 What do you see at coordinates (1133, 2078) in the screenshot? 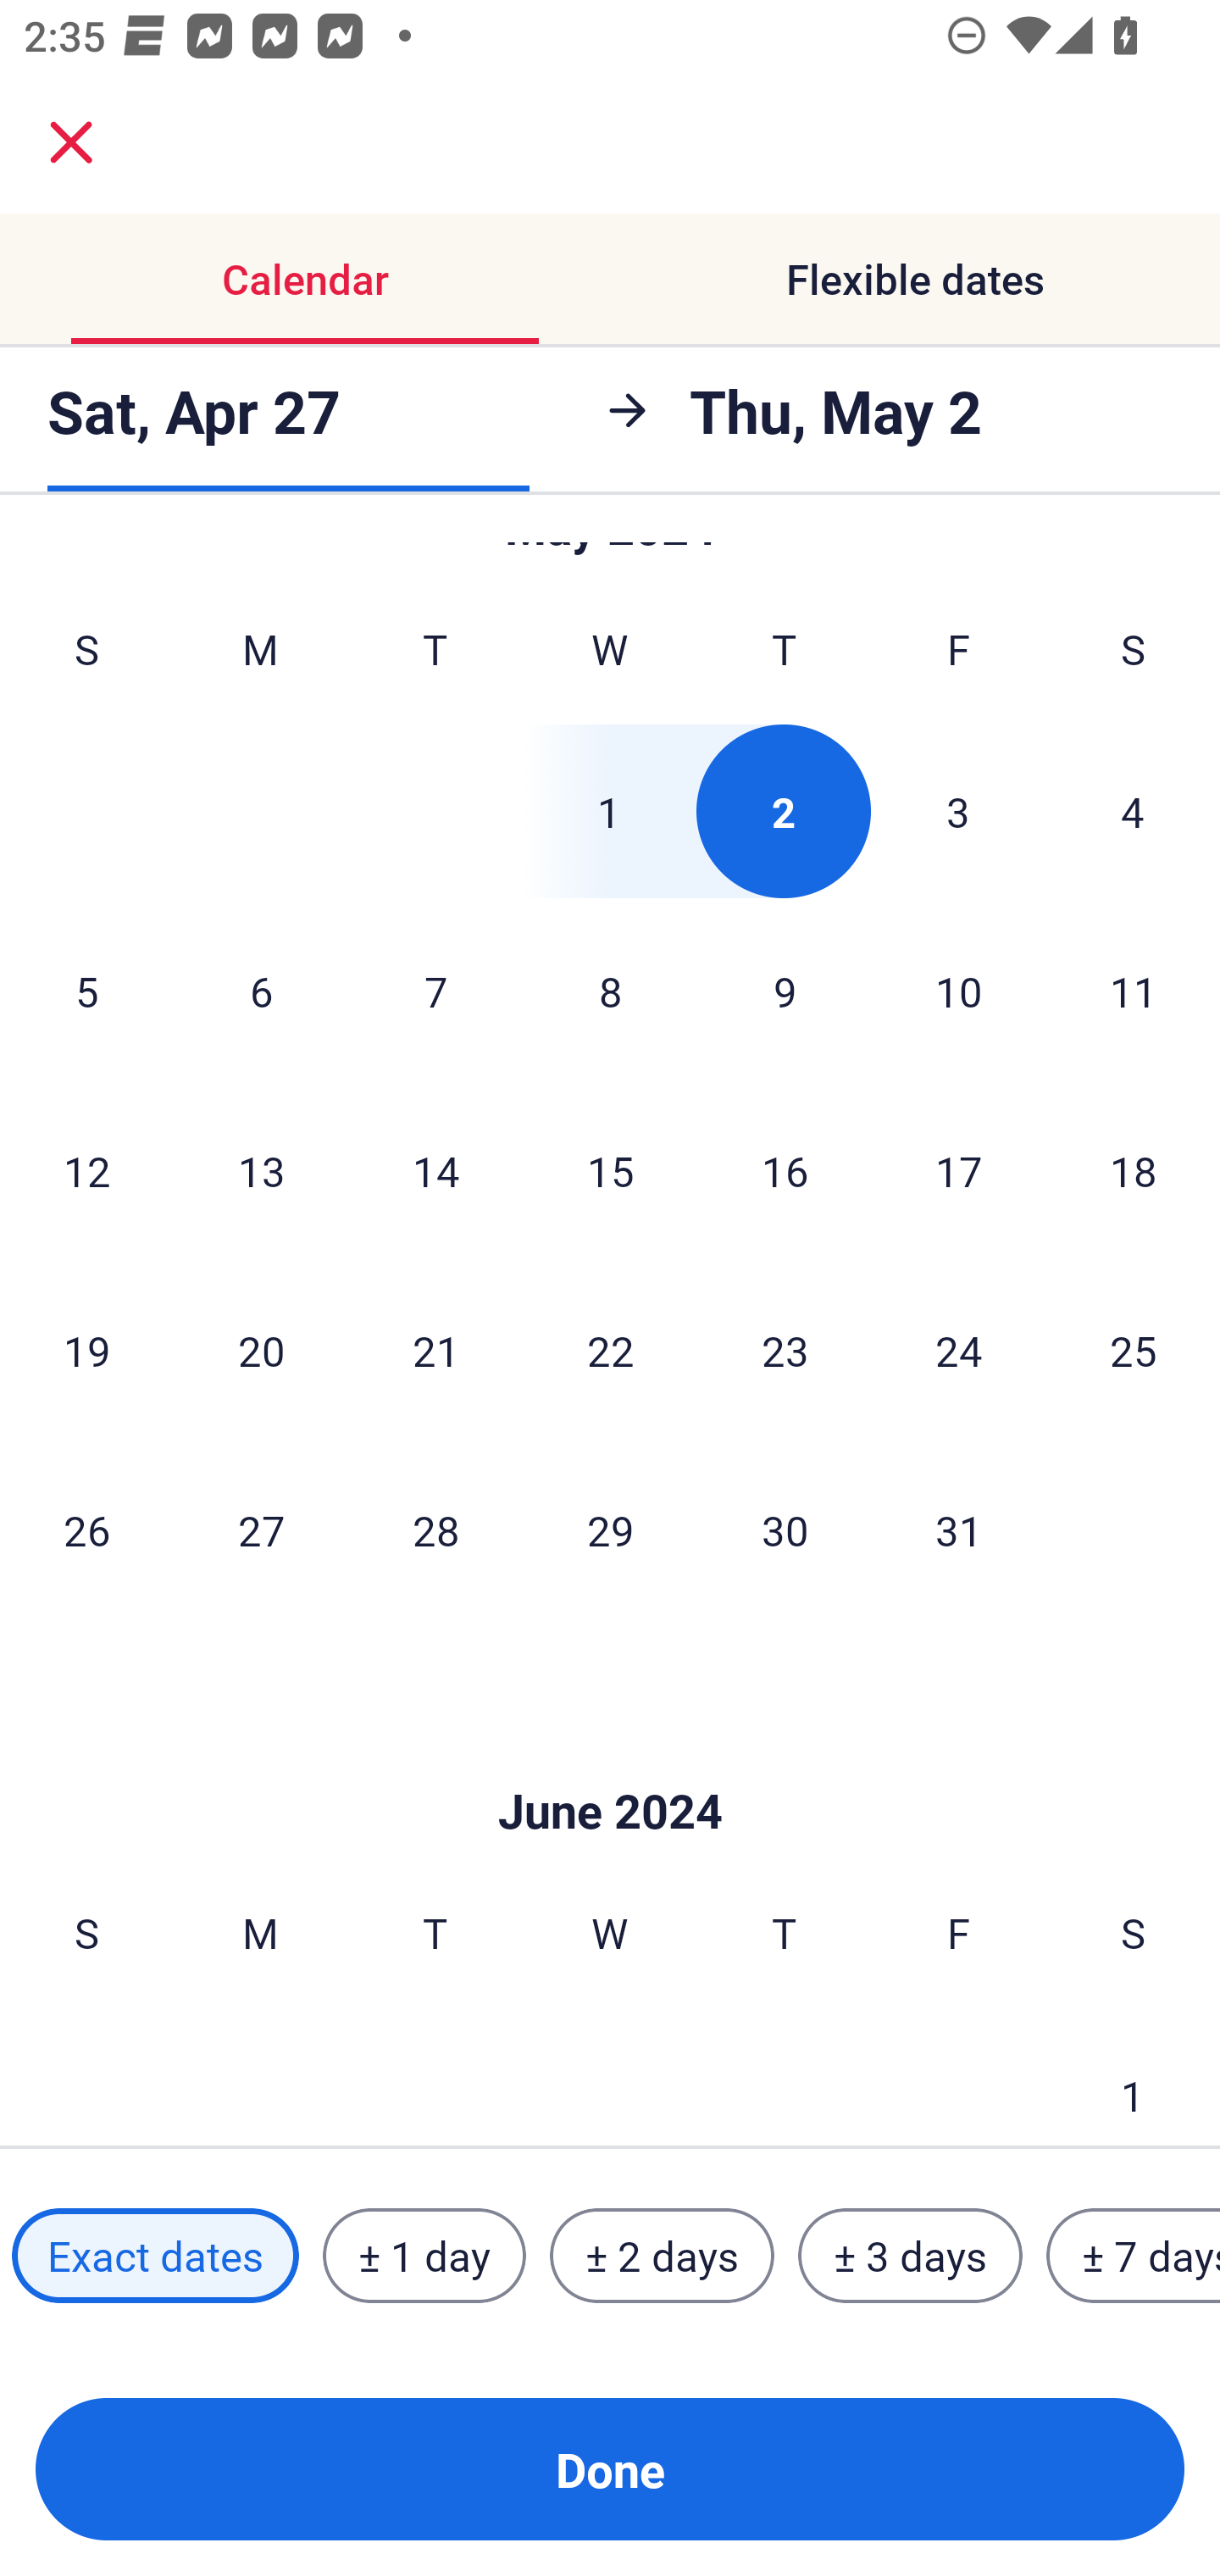
I see `1 Saturday, June 1, 2024` at bounding box center [1133, 2078].